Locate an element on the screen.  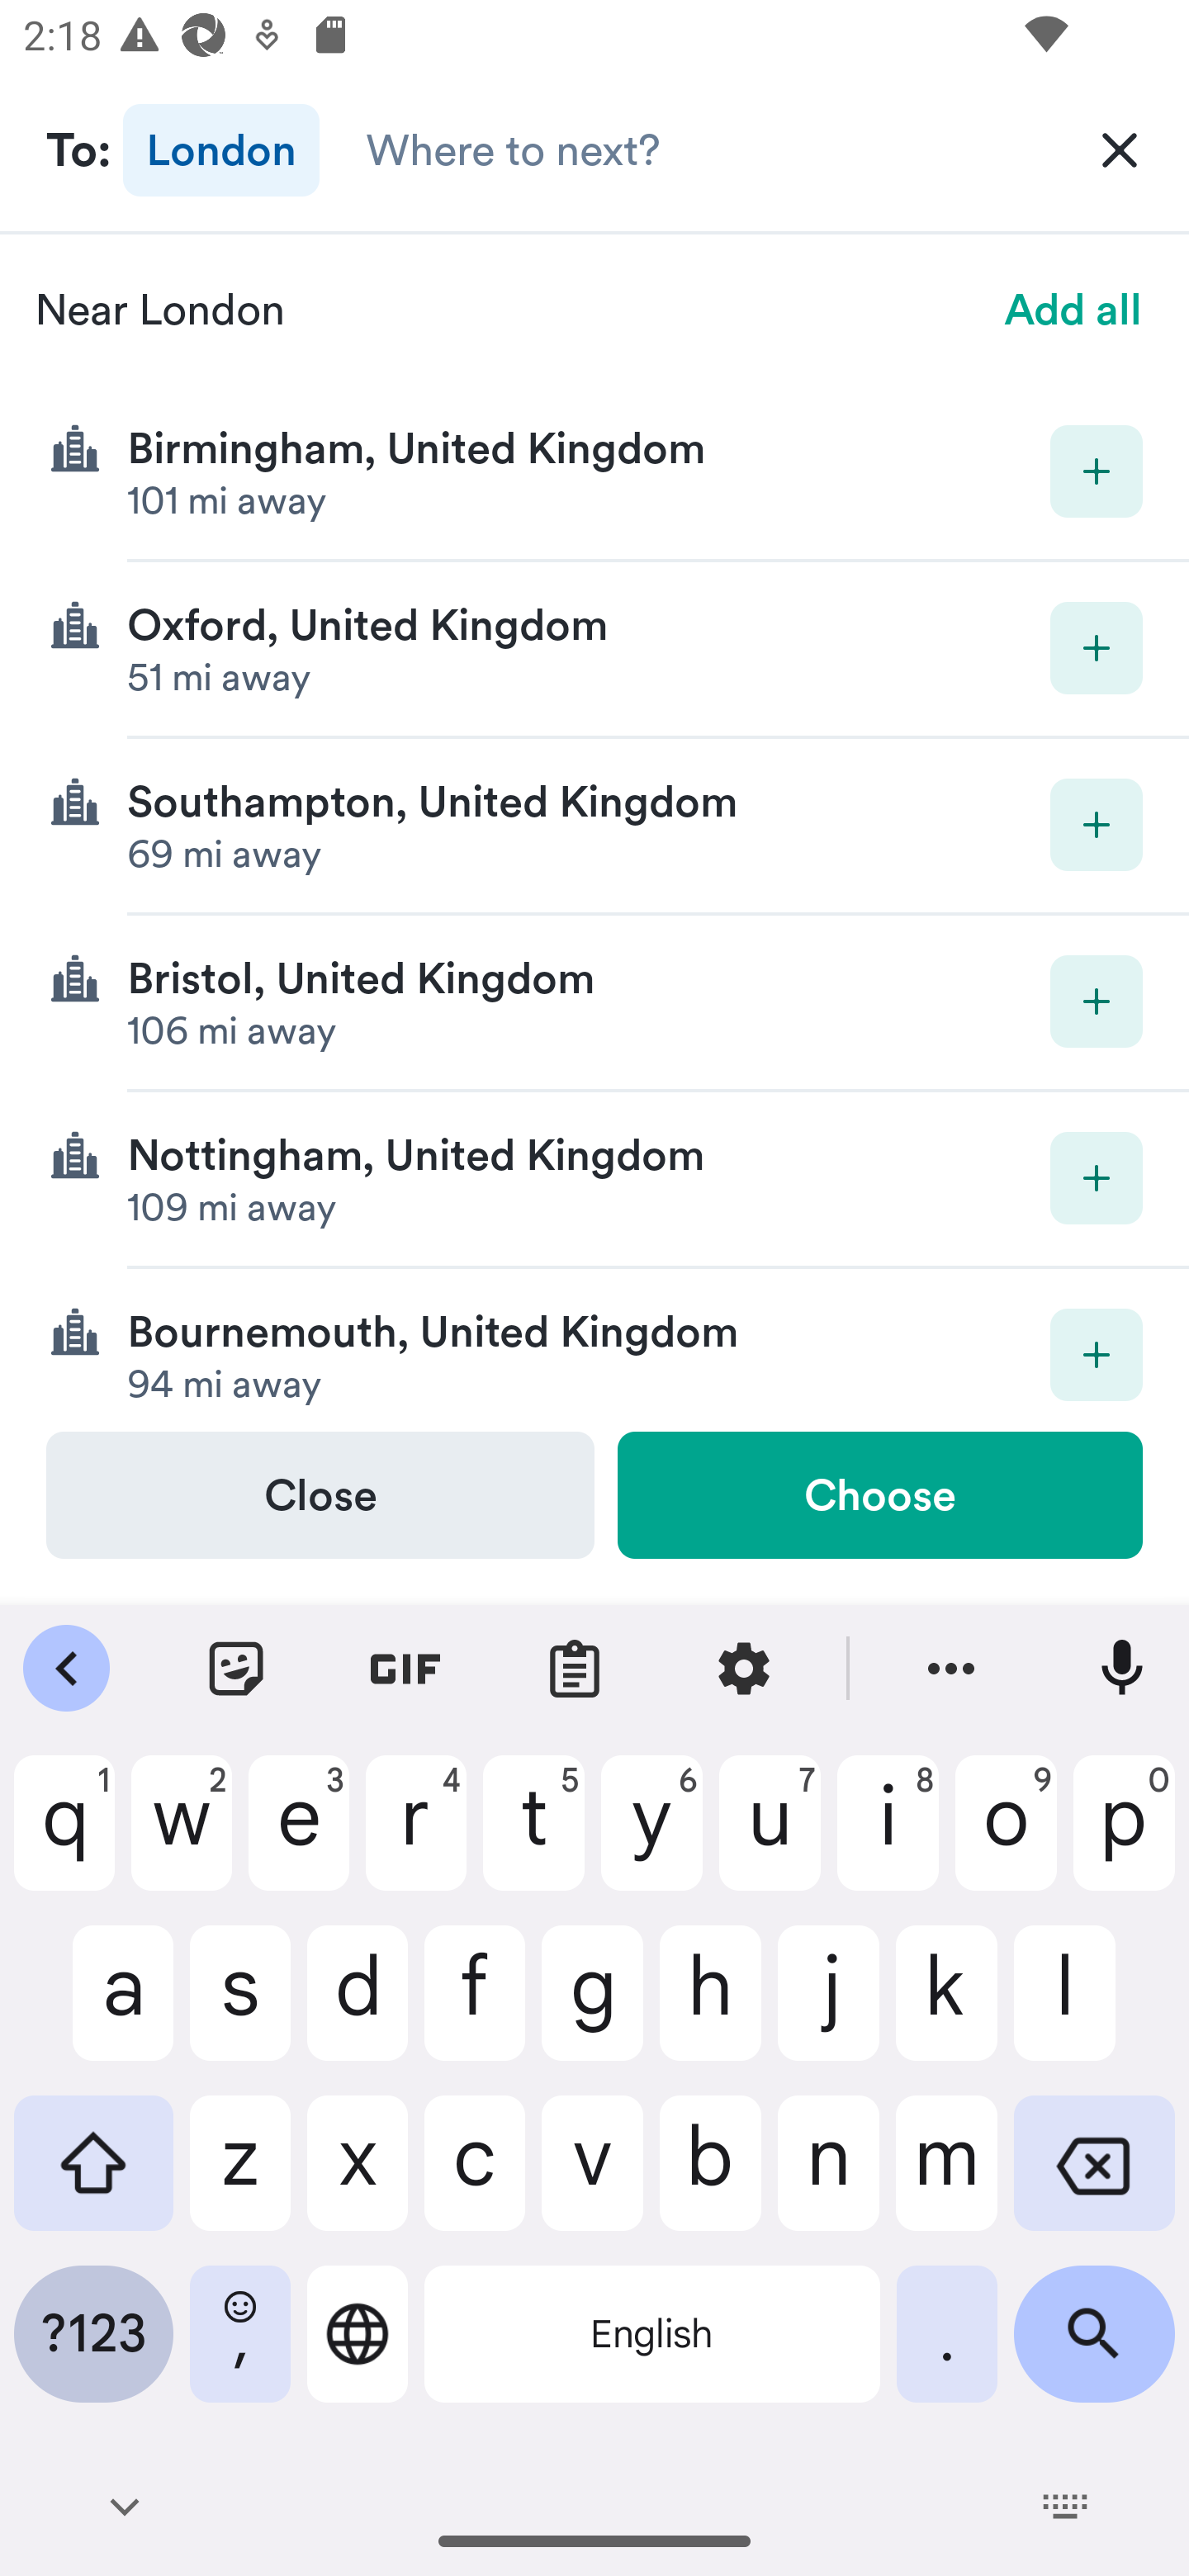
Clear All is located at coordinates (1120, 149).